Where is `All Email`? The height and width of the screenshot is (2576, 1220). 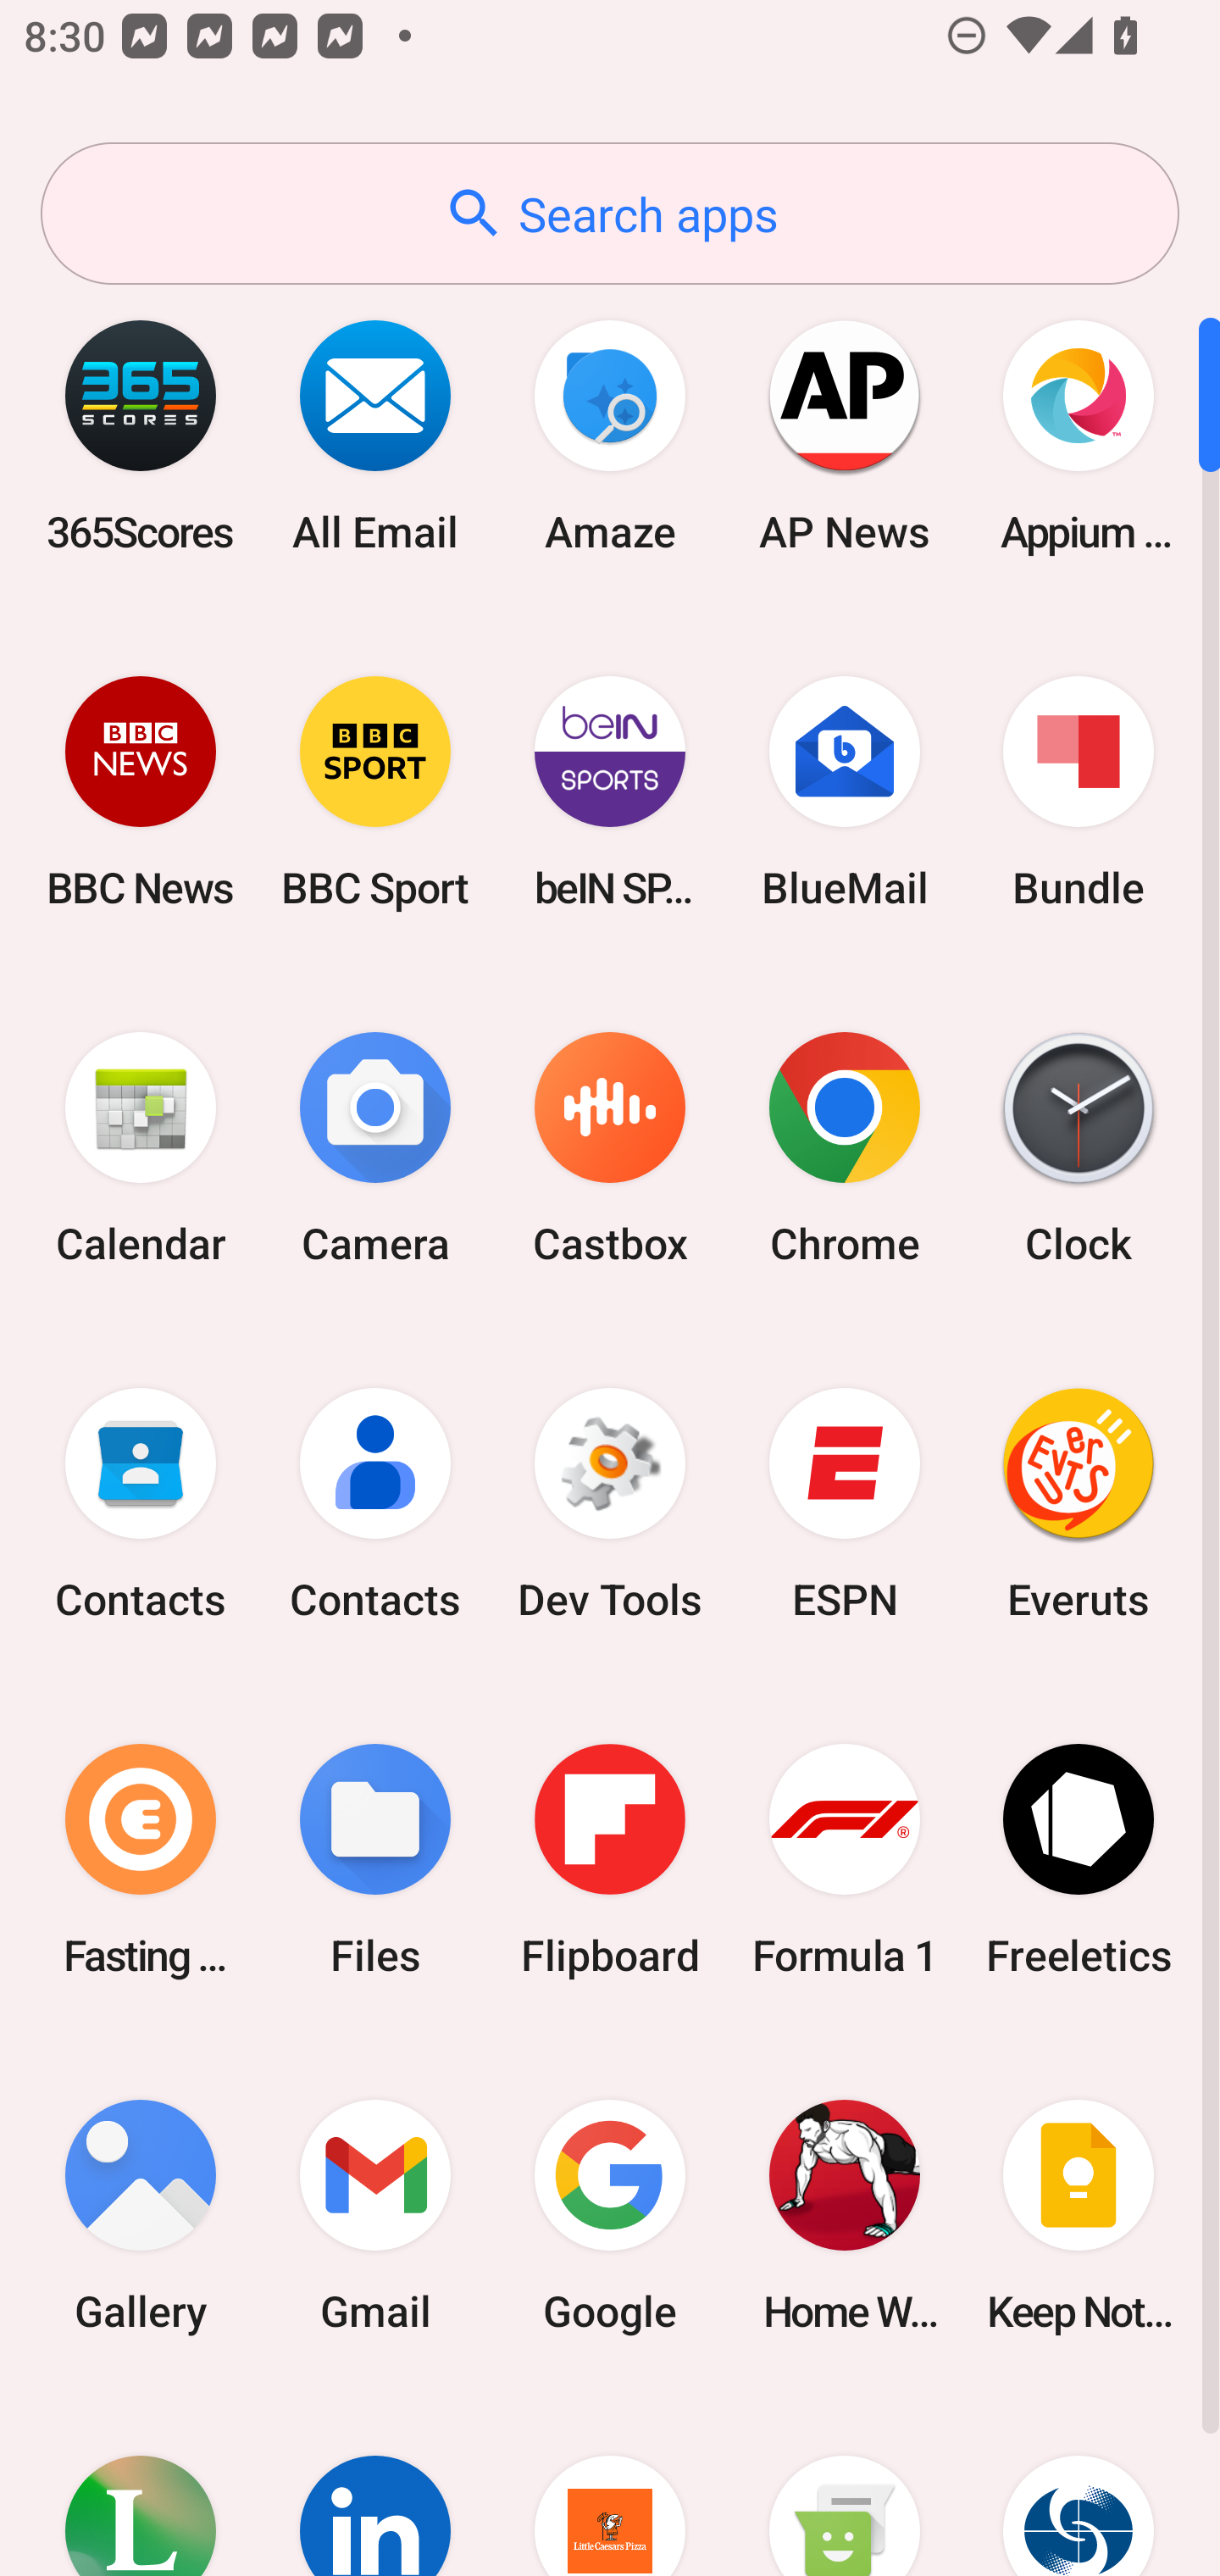 All Email is located at coordinates (375, 436).